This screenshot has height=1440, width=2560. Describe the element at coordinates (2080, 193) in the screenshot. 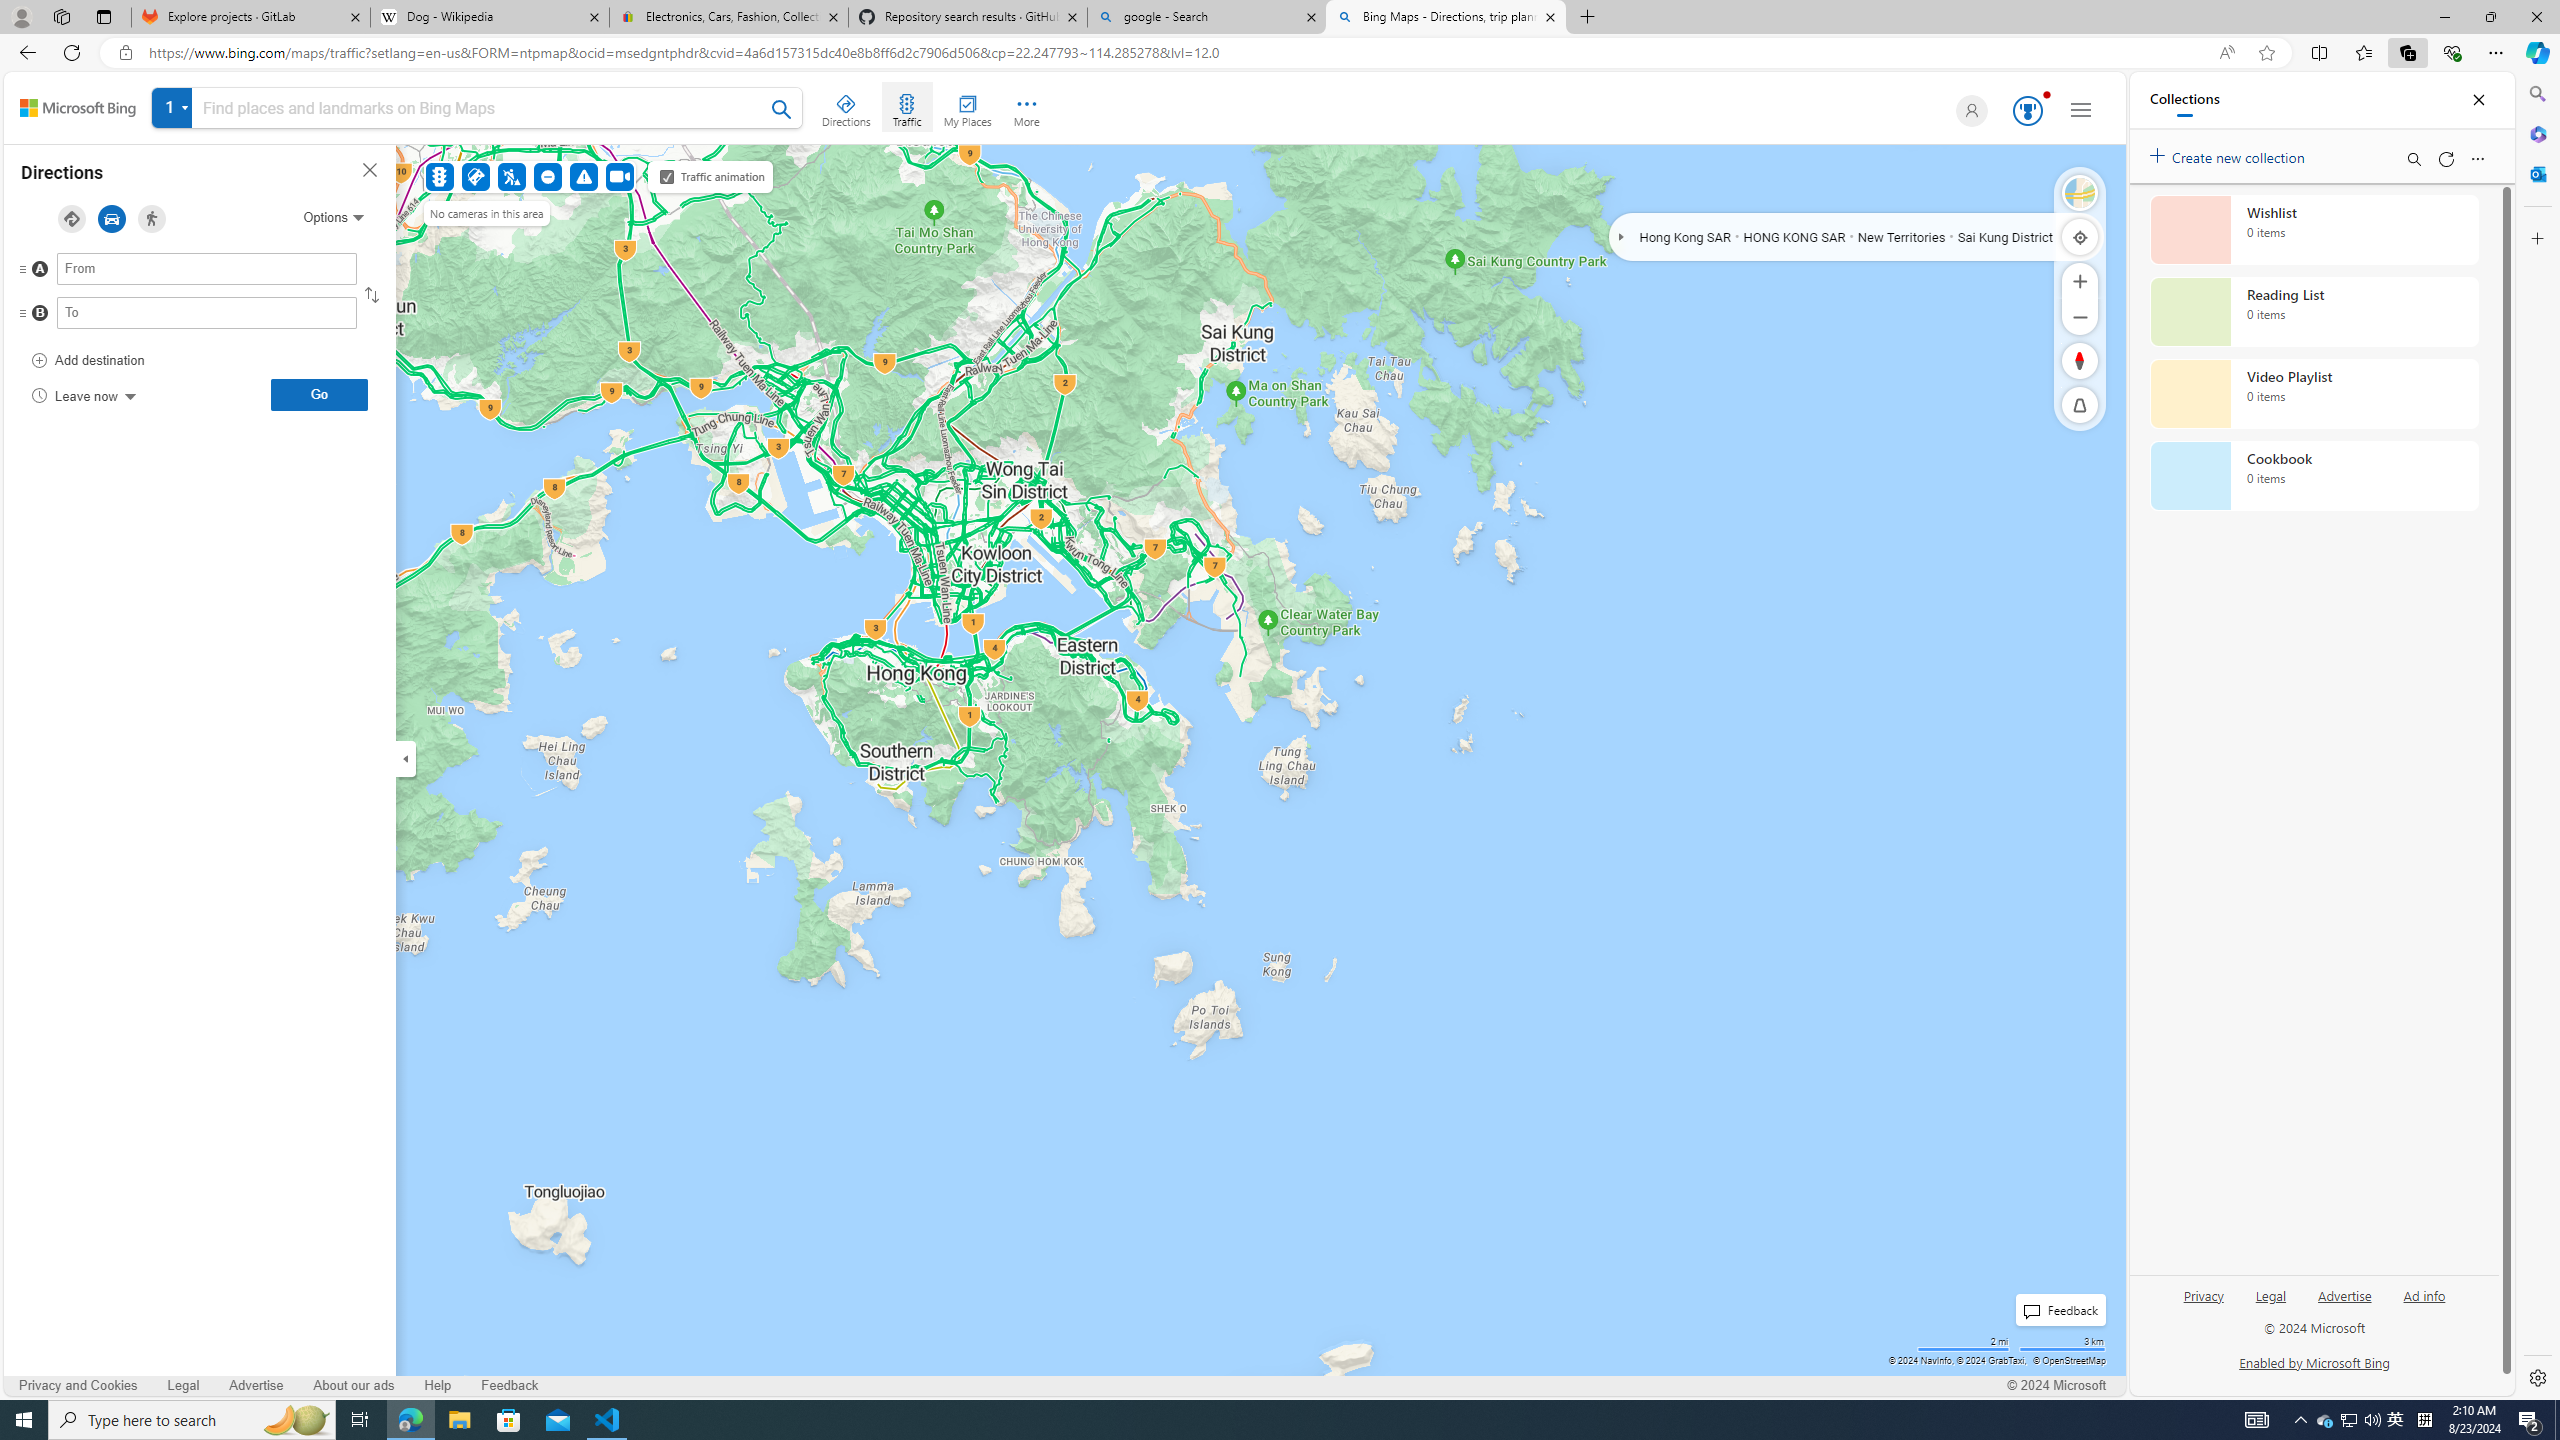

I see `Streetside` at that location.